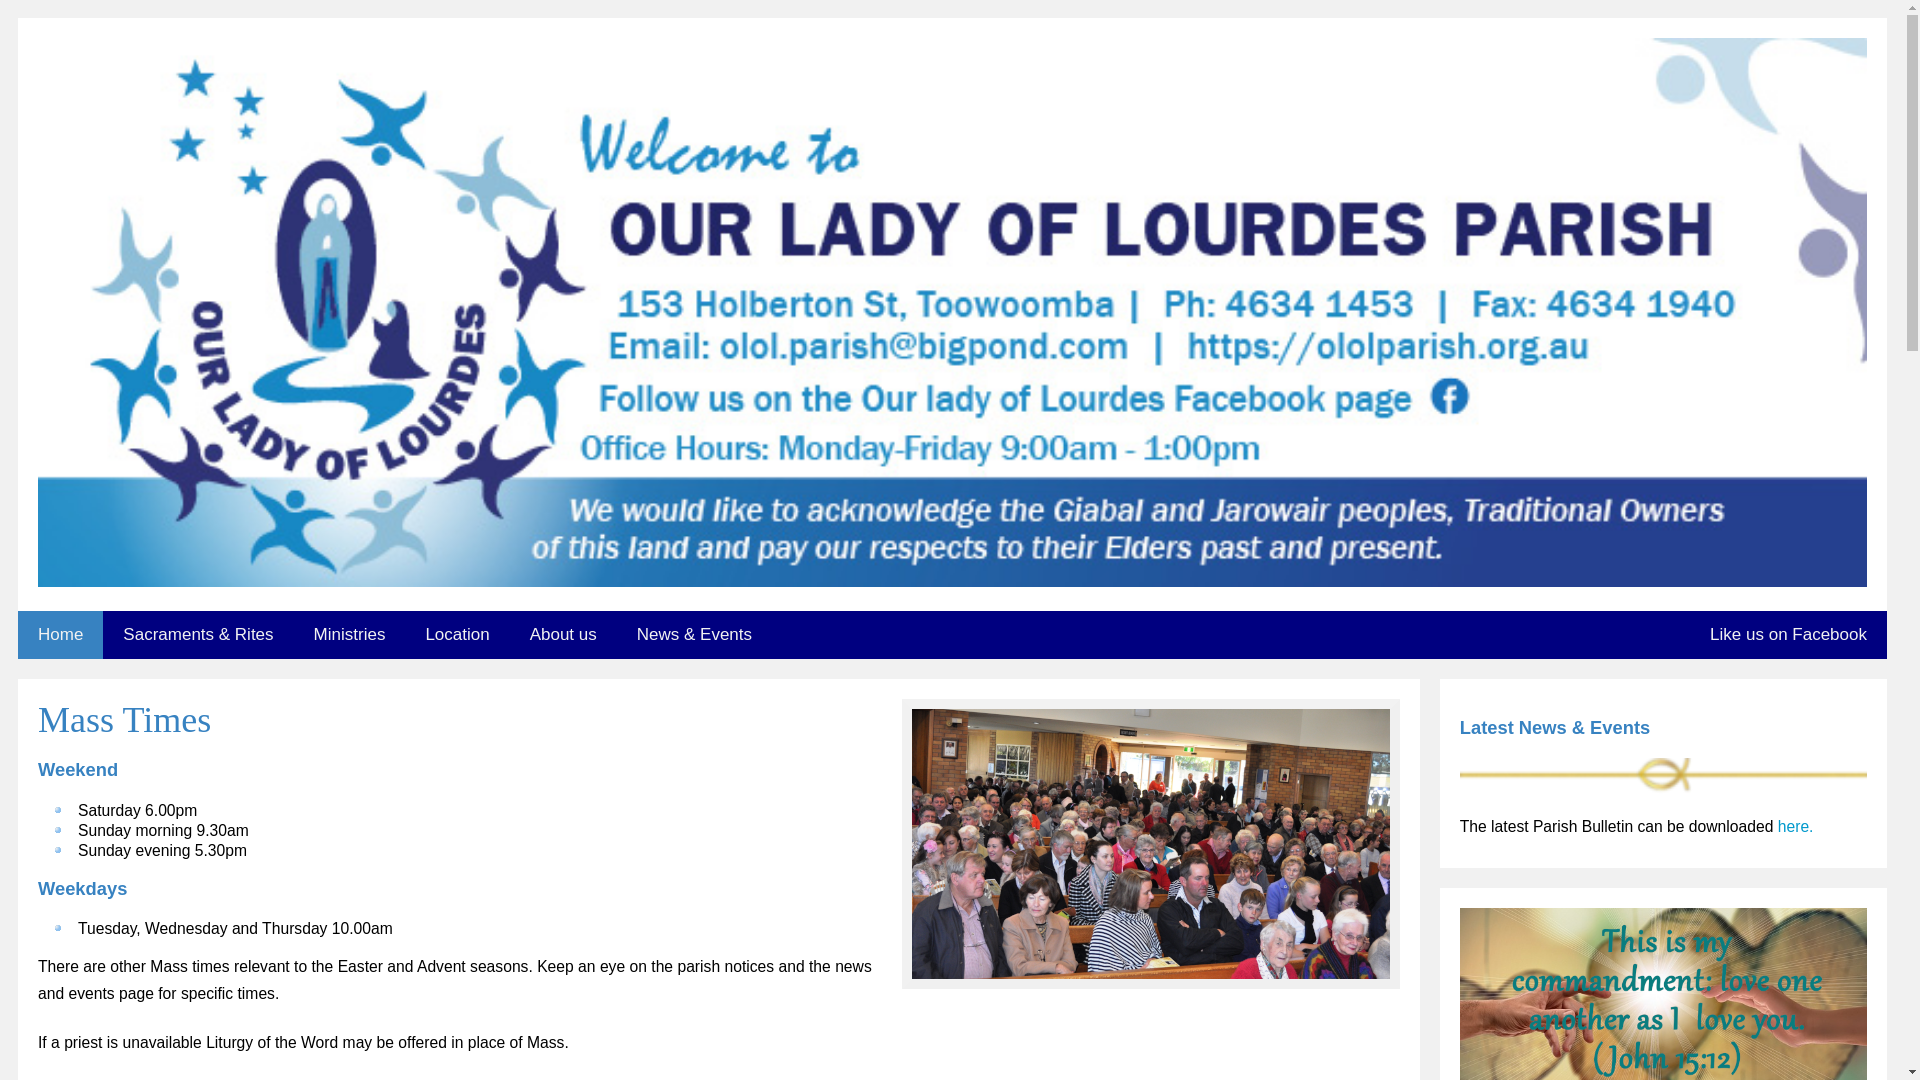 This screenshot has width=1920, height=1080. What do you see at coordinates (198, 635) in the screenshot?
I see `Sacraments & Rites` at bounding box center [198, 635].